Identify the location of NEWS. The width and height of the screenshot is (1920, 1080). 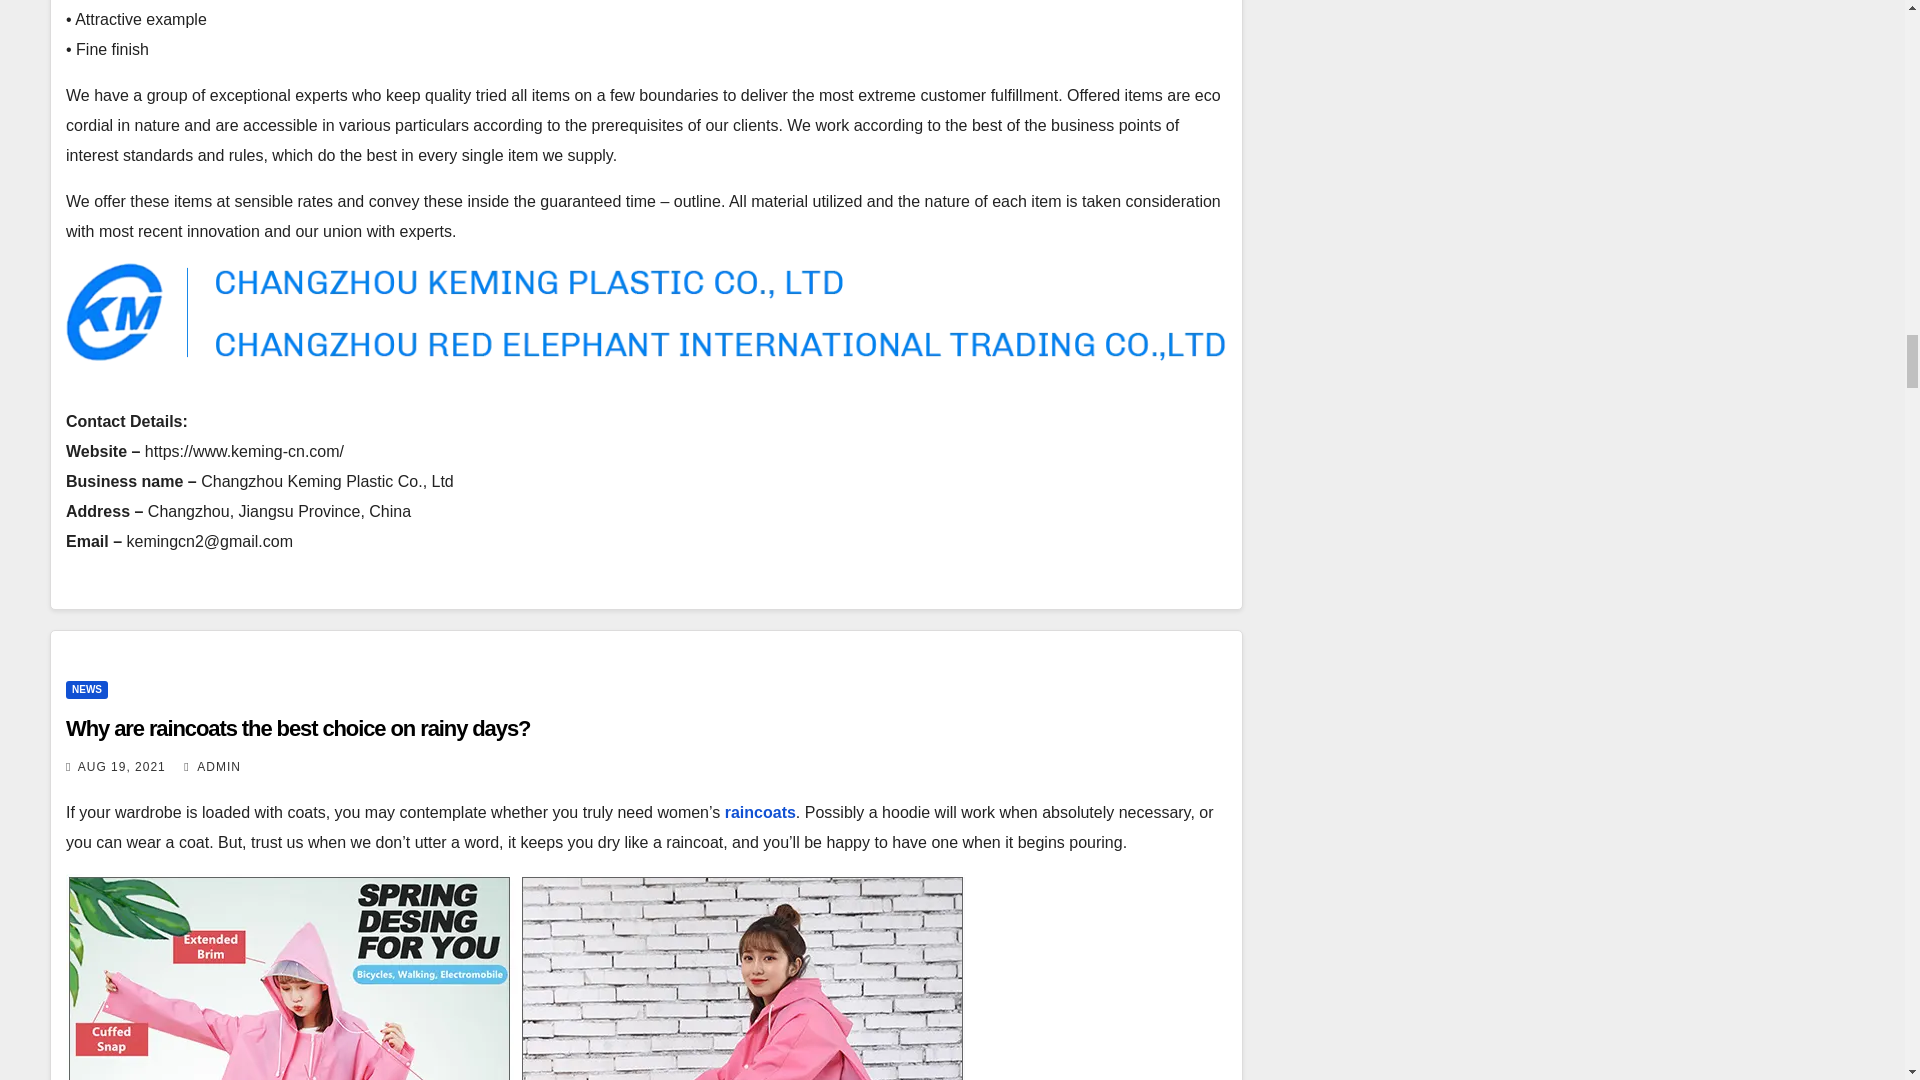
(86, 690).